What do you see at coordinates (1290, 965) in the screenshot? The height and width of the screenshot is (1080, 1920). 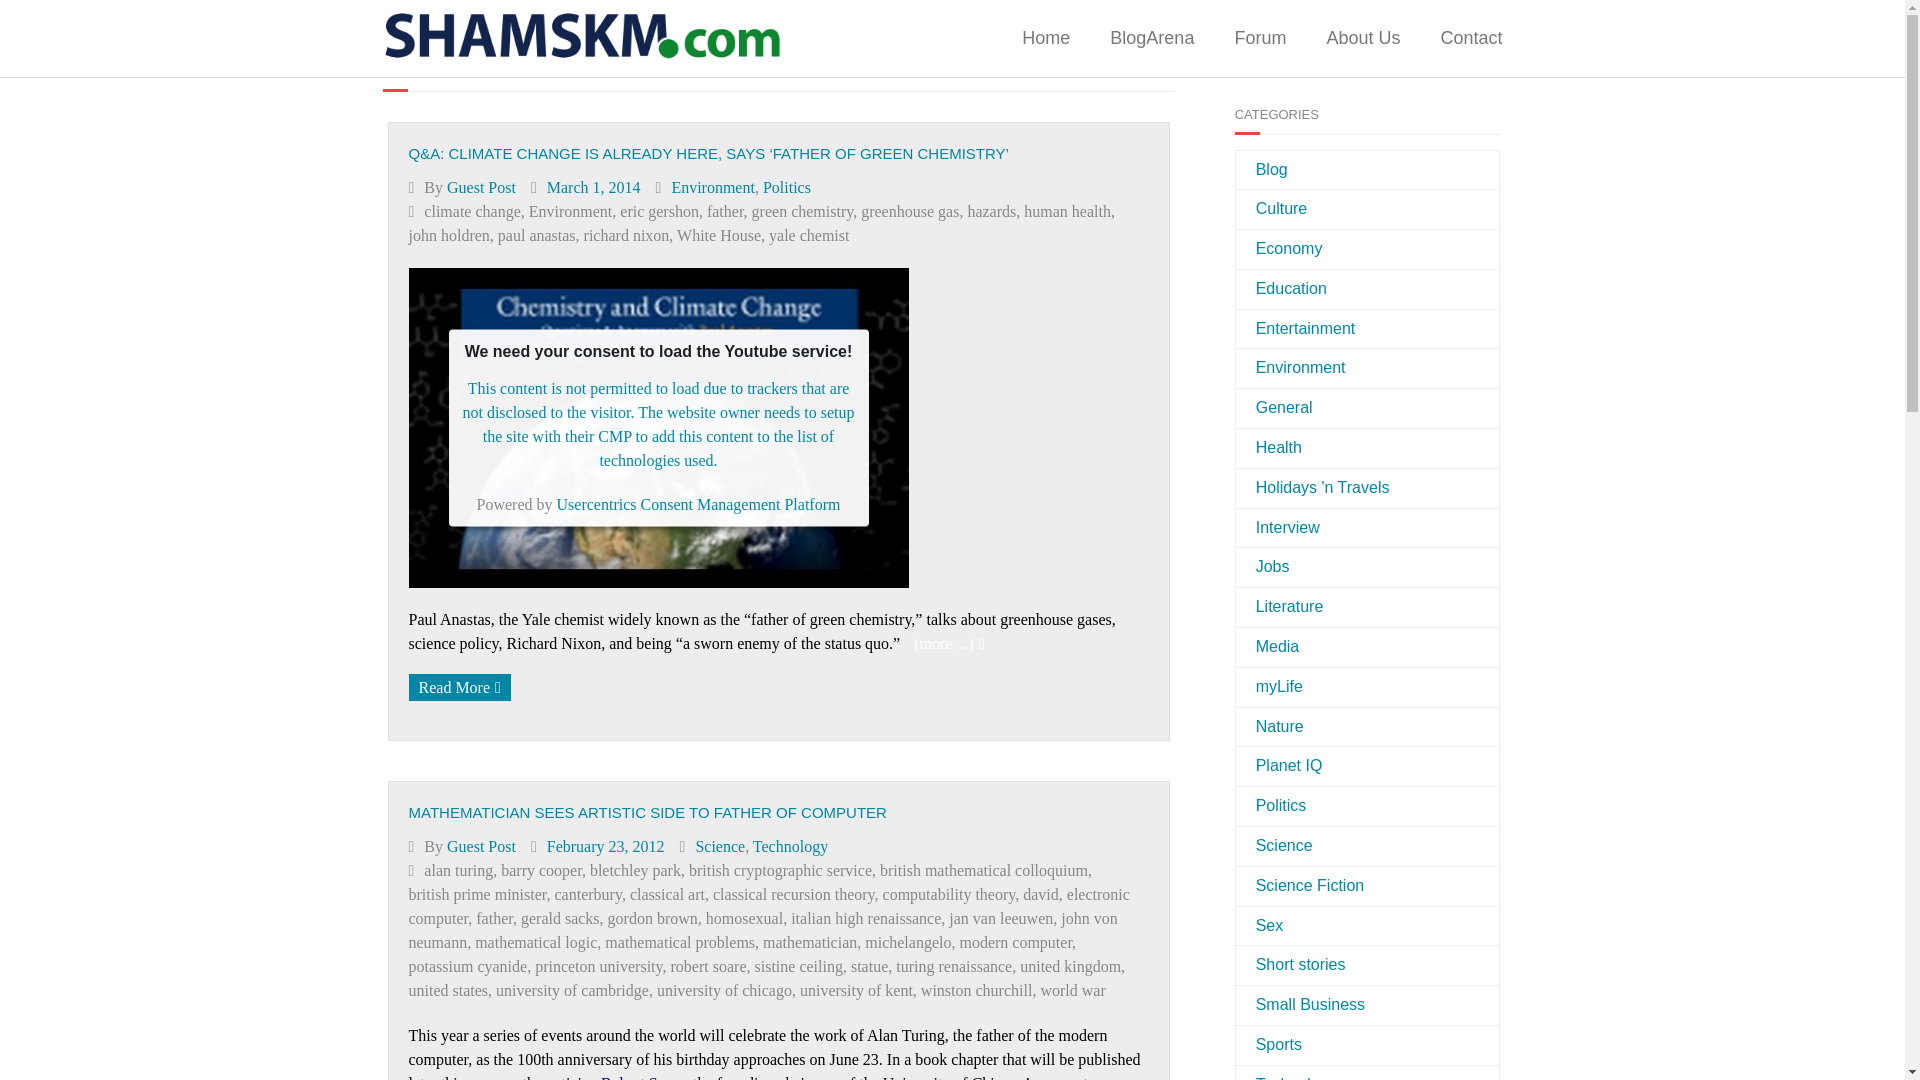 I see `Category for short stories` at bounding box center [1290, 965].